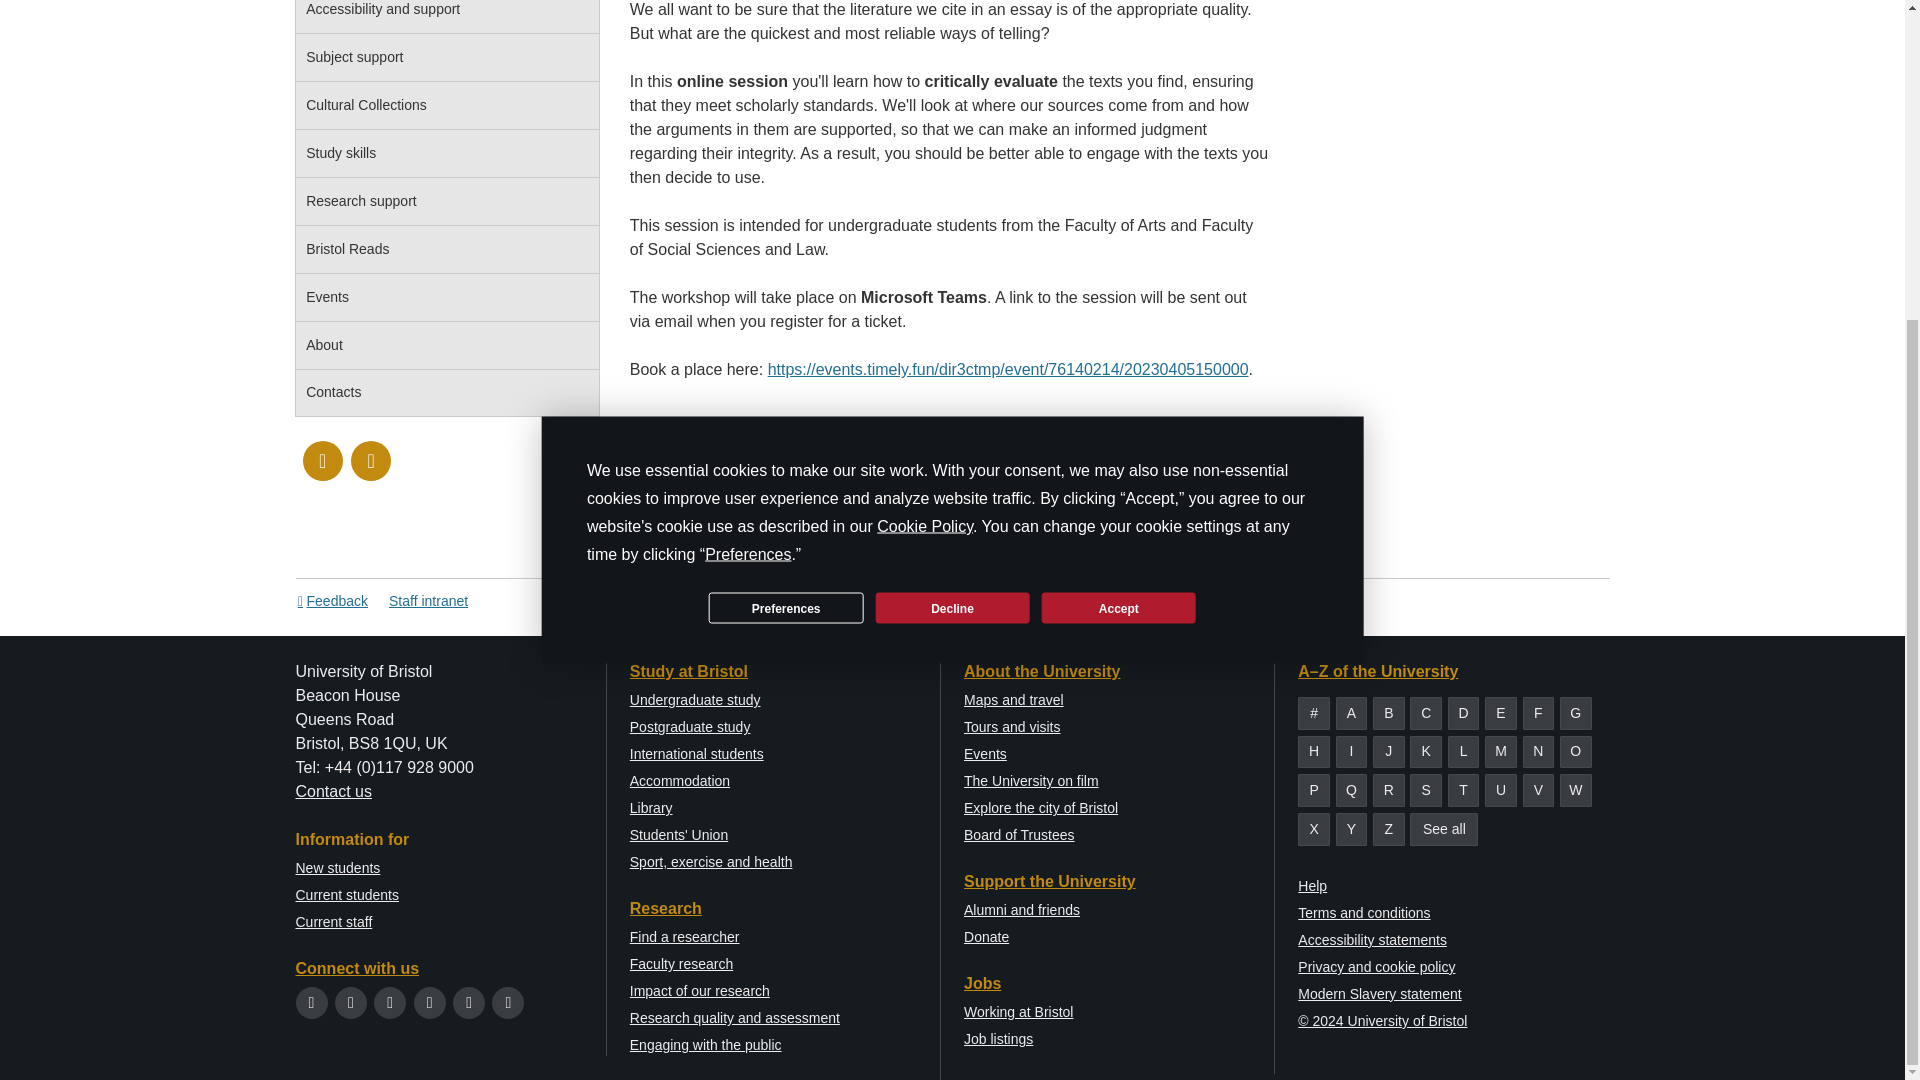 The width and height of the screenshot is (1920, 1080). What do you see at coordinates (447, 250) in the screenshot?
I see `Bristol Reads` at bounding box center [447, 250].